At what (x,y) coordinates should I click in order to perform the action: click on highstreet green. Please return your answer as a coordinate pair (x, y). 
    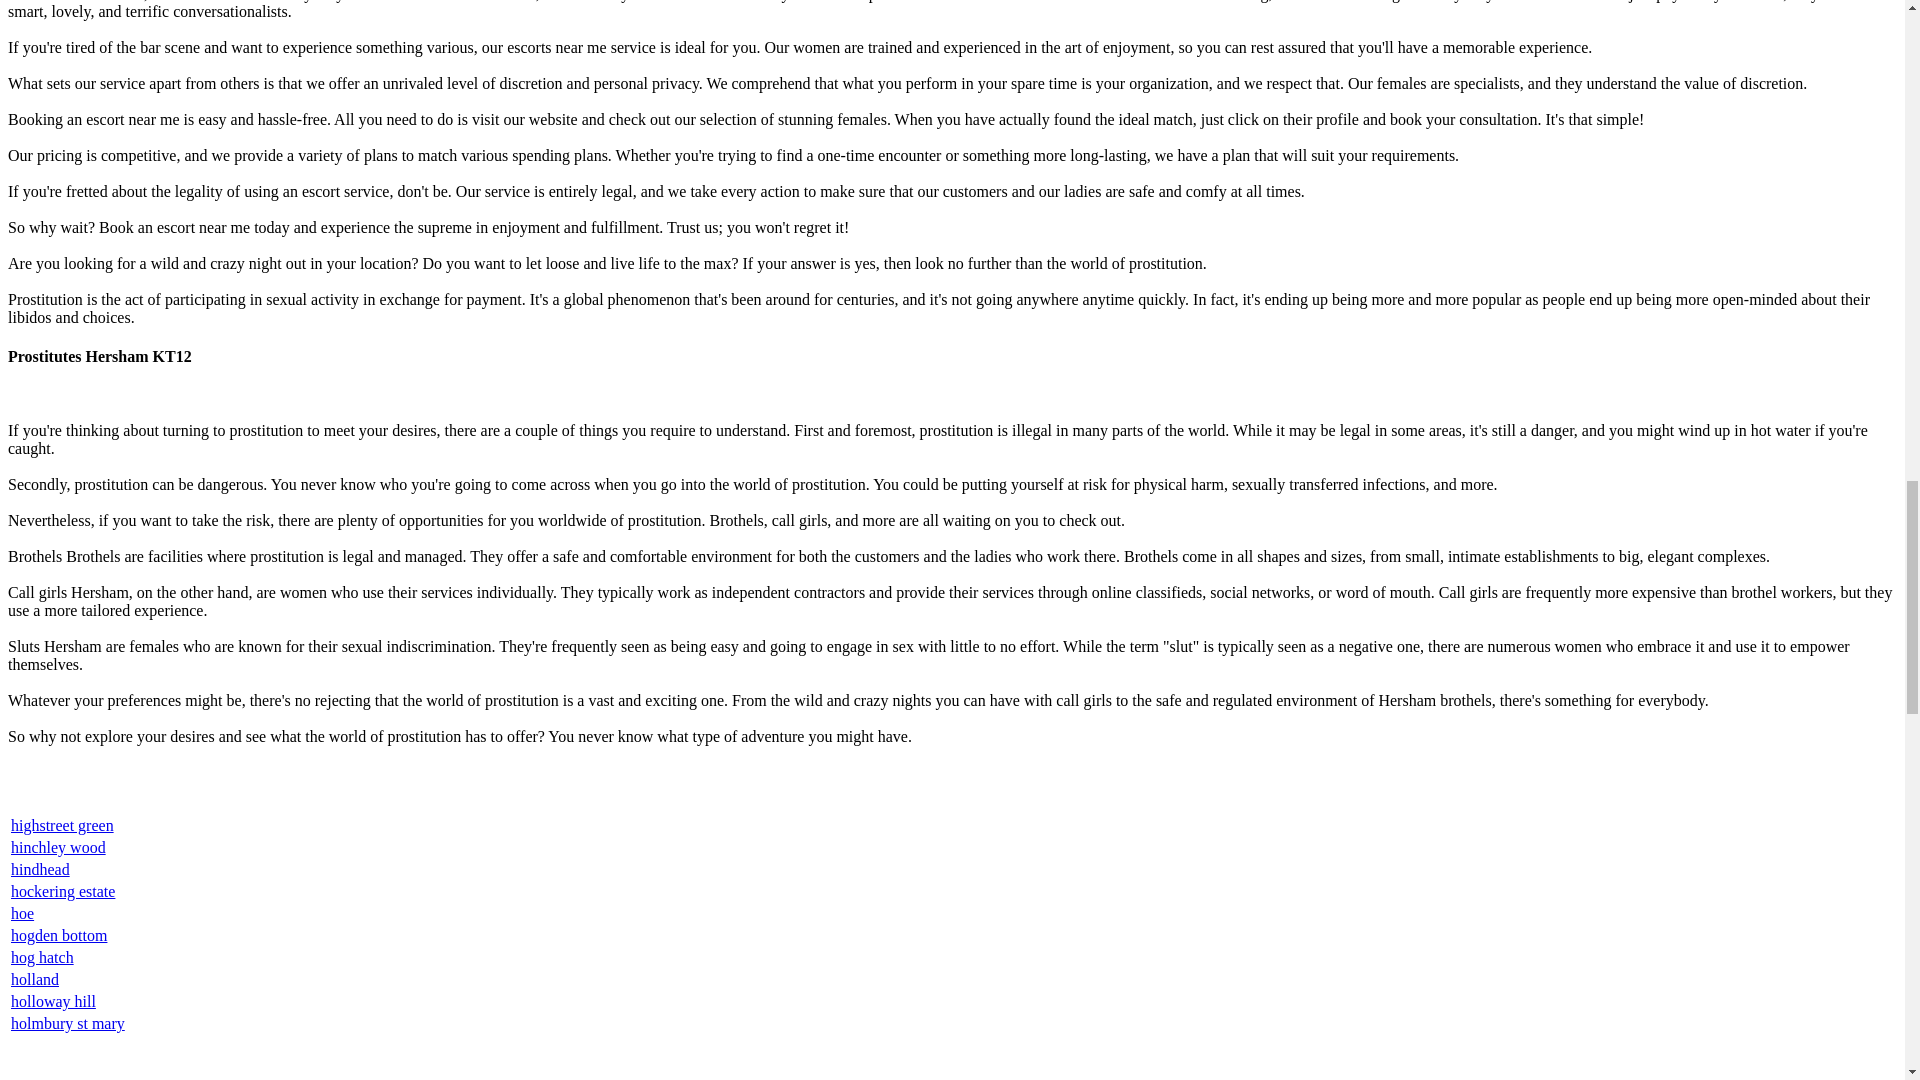
    Looking at the image, I should click on (62, 824).